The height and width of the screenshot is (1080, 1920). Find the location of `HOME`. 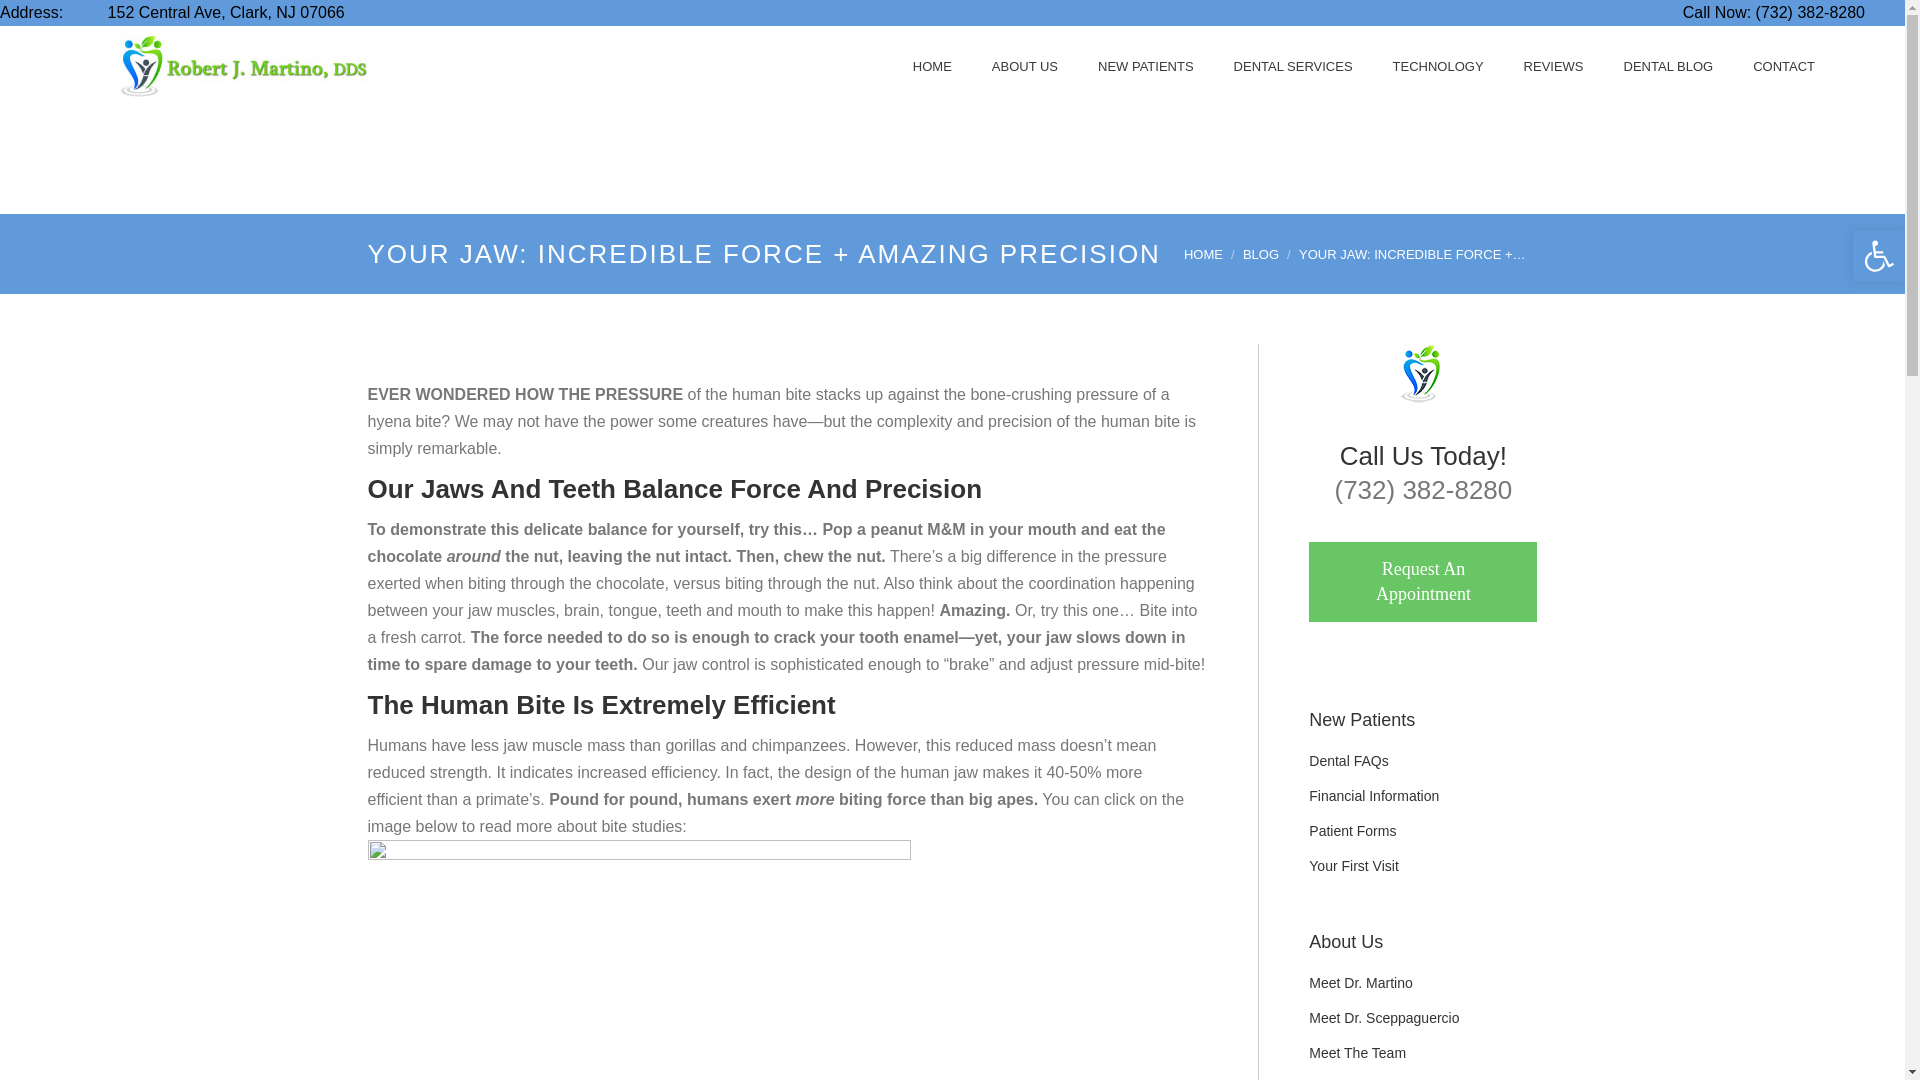

HOME is located at coordinates (932, 66).